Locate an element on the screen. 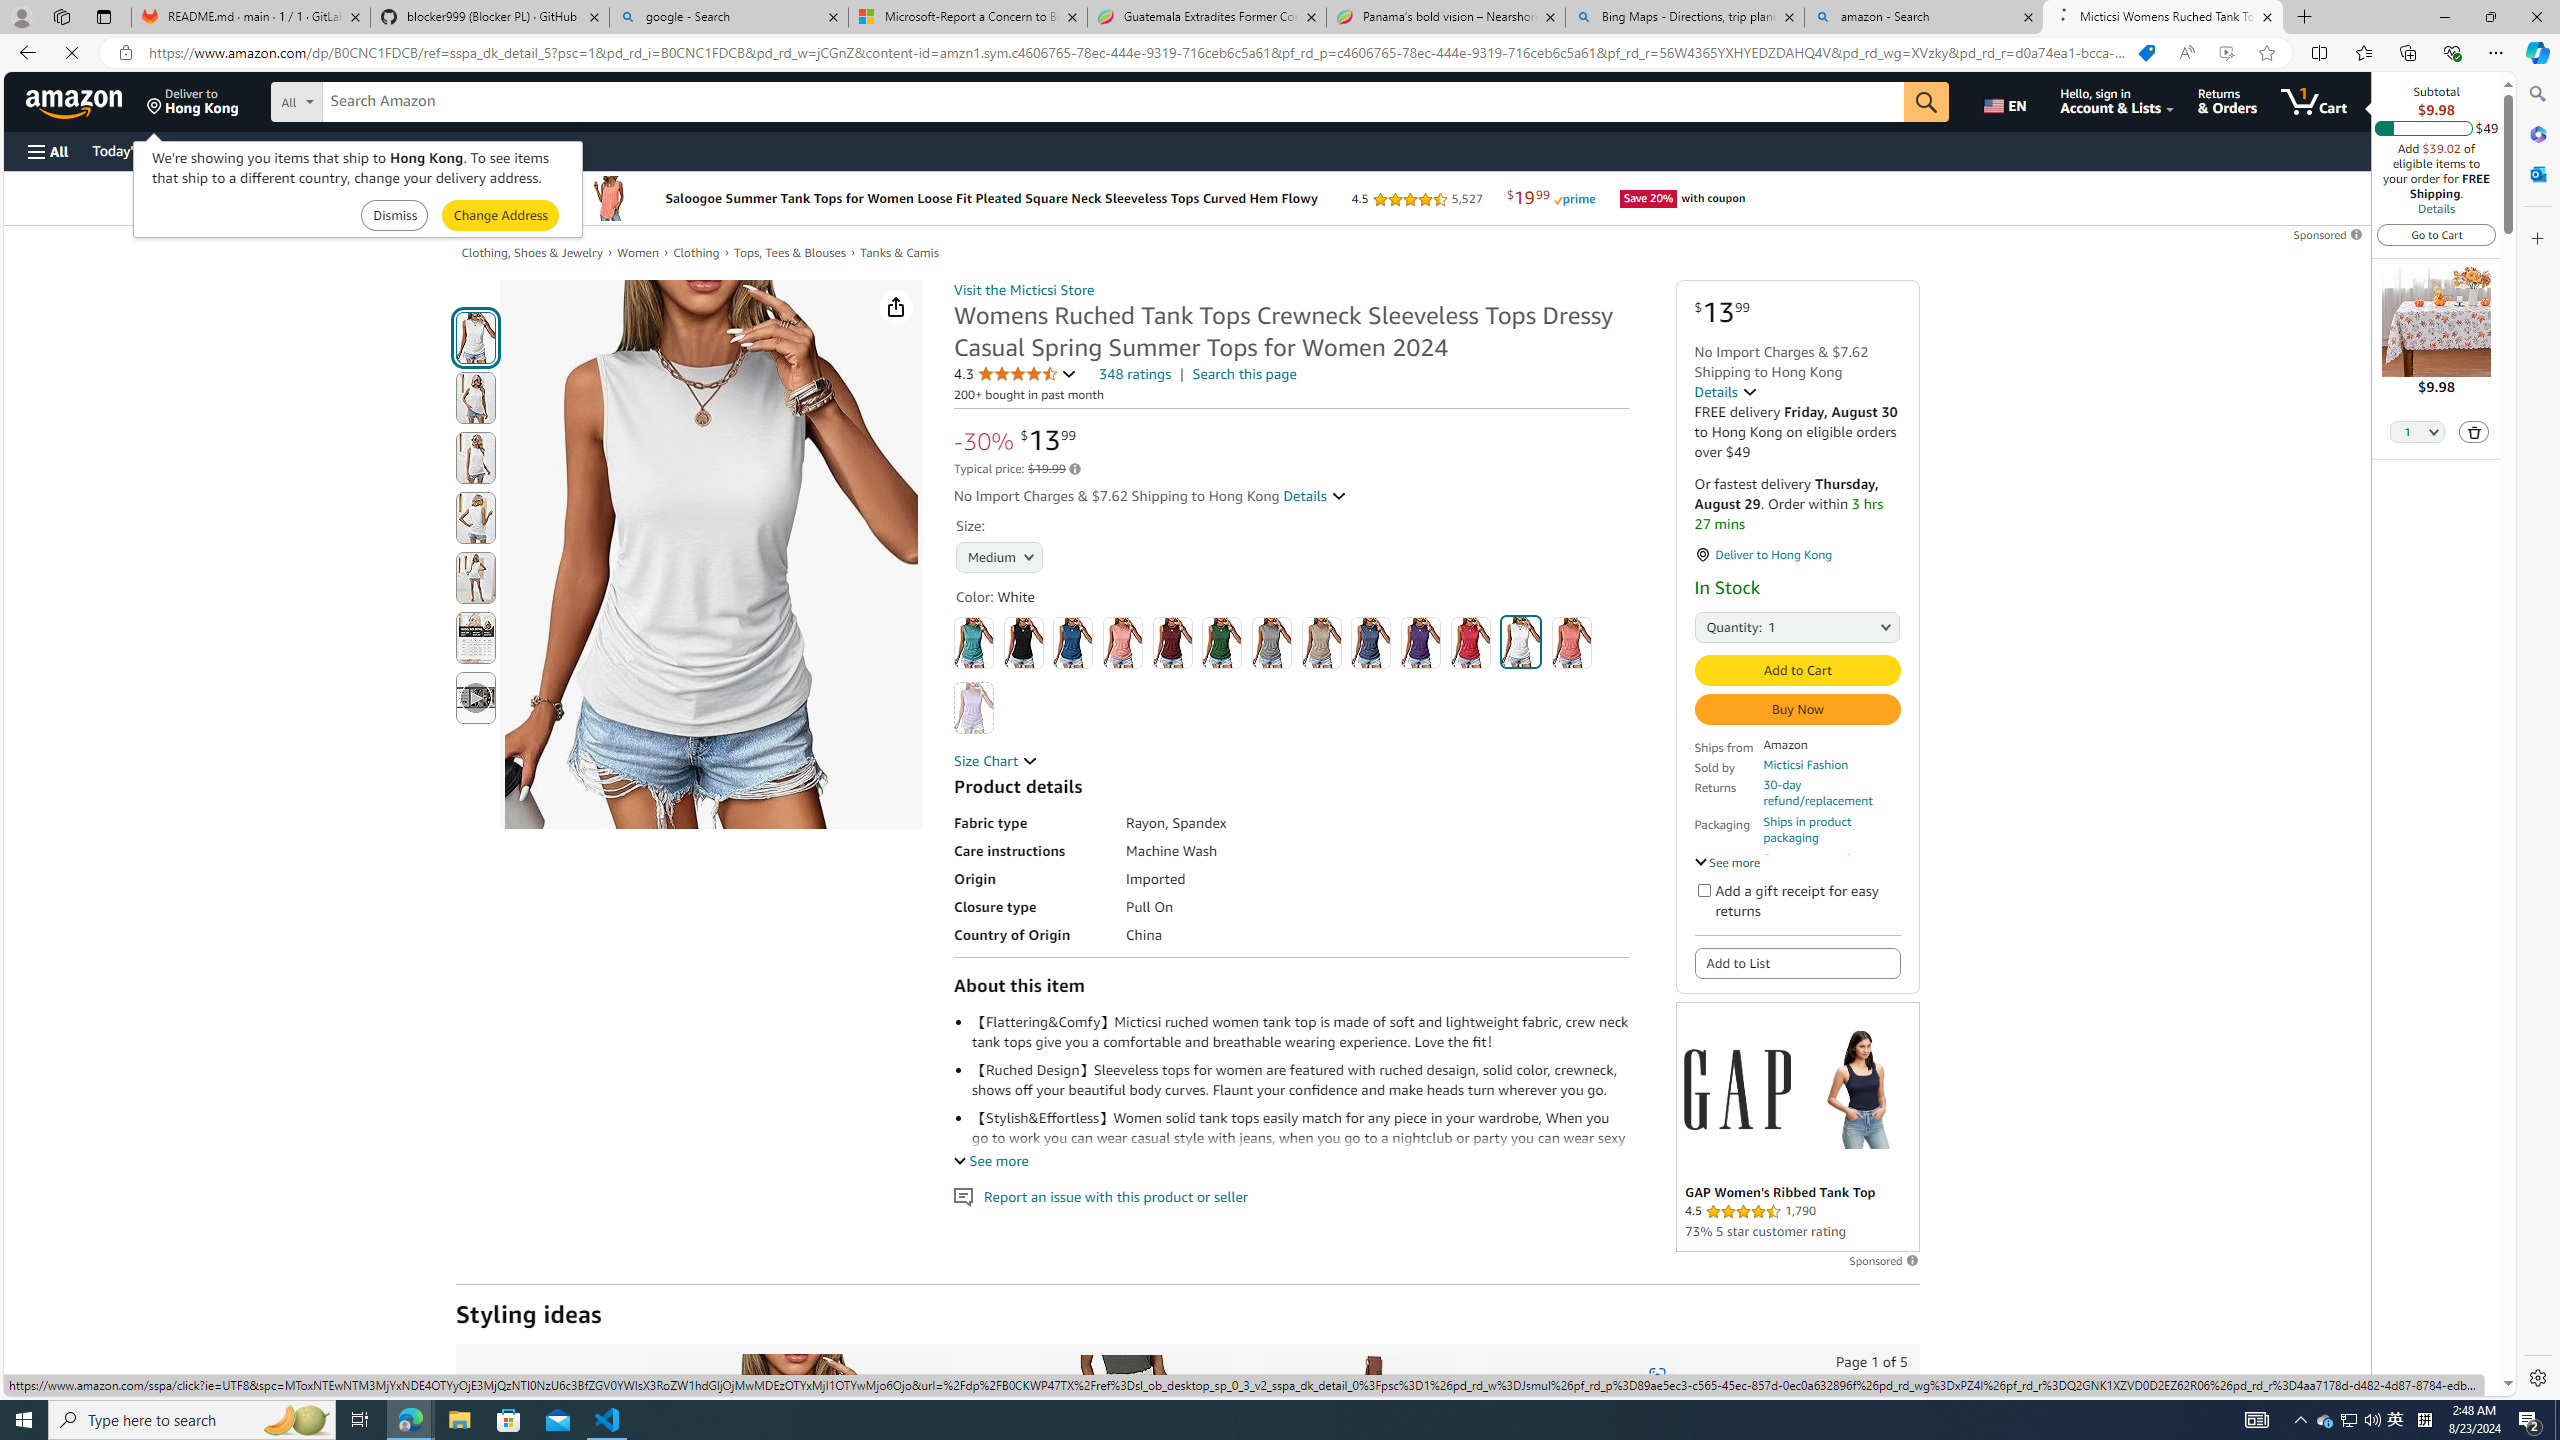 Image resolution: width=2560 pixels, height=1440 pixels. 4.3 4.3 out of 5 stars is located at coordinates (1016, 374).